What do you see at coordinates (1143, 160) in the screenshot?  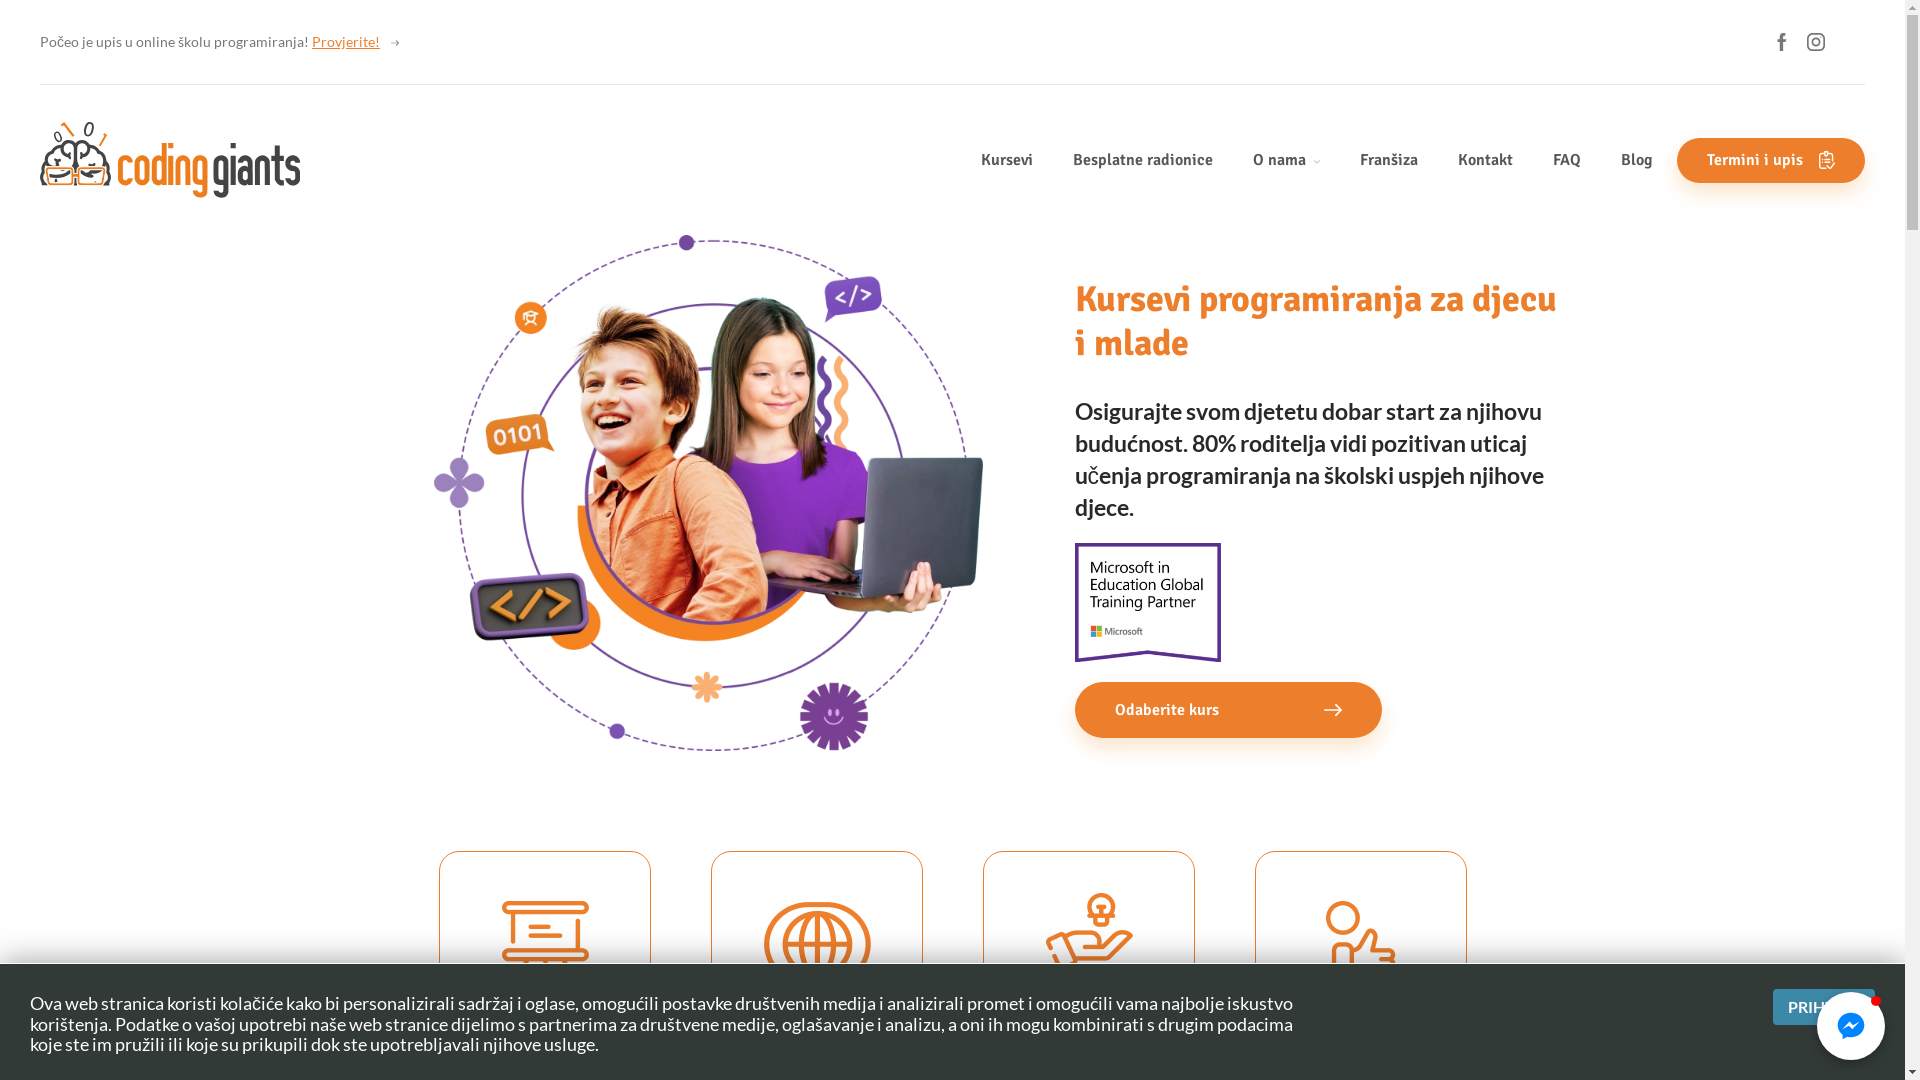 I see `Besplatne radionice` at bounding box center [1143, 160].